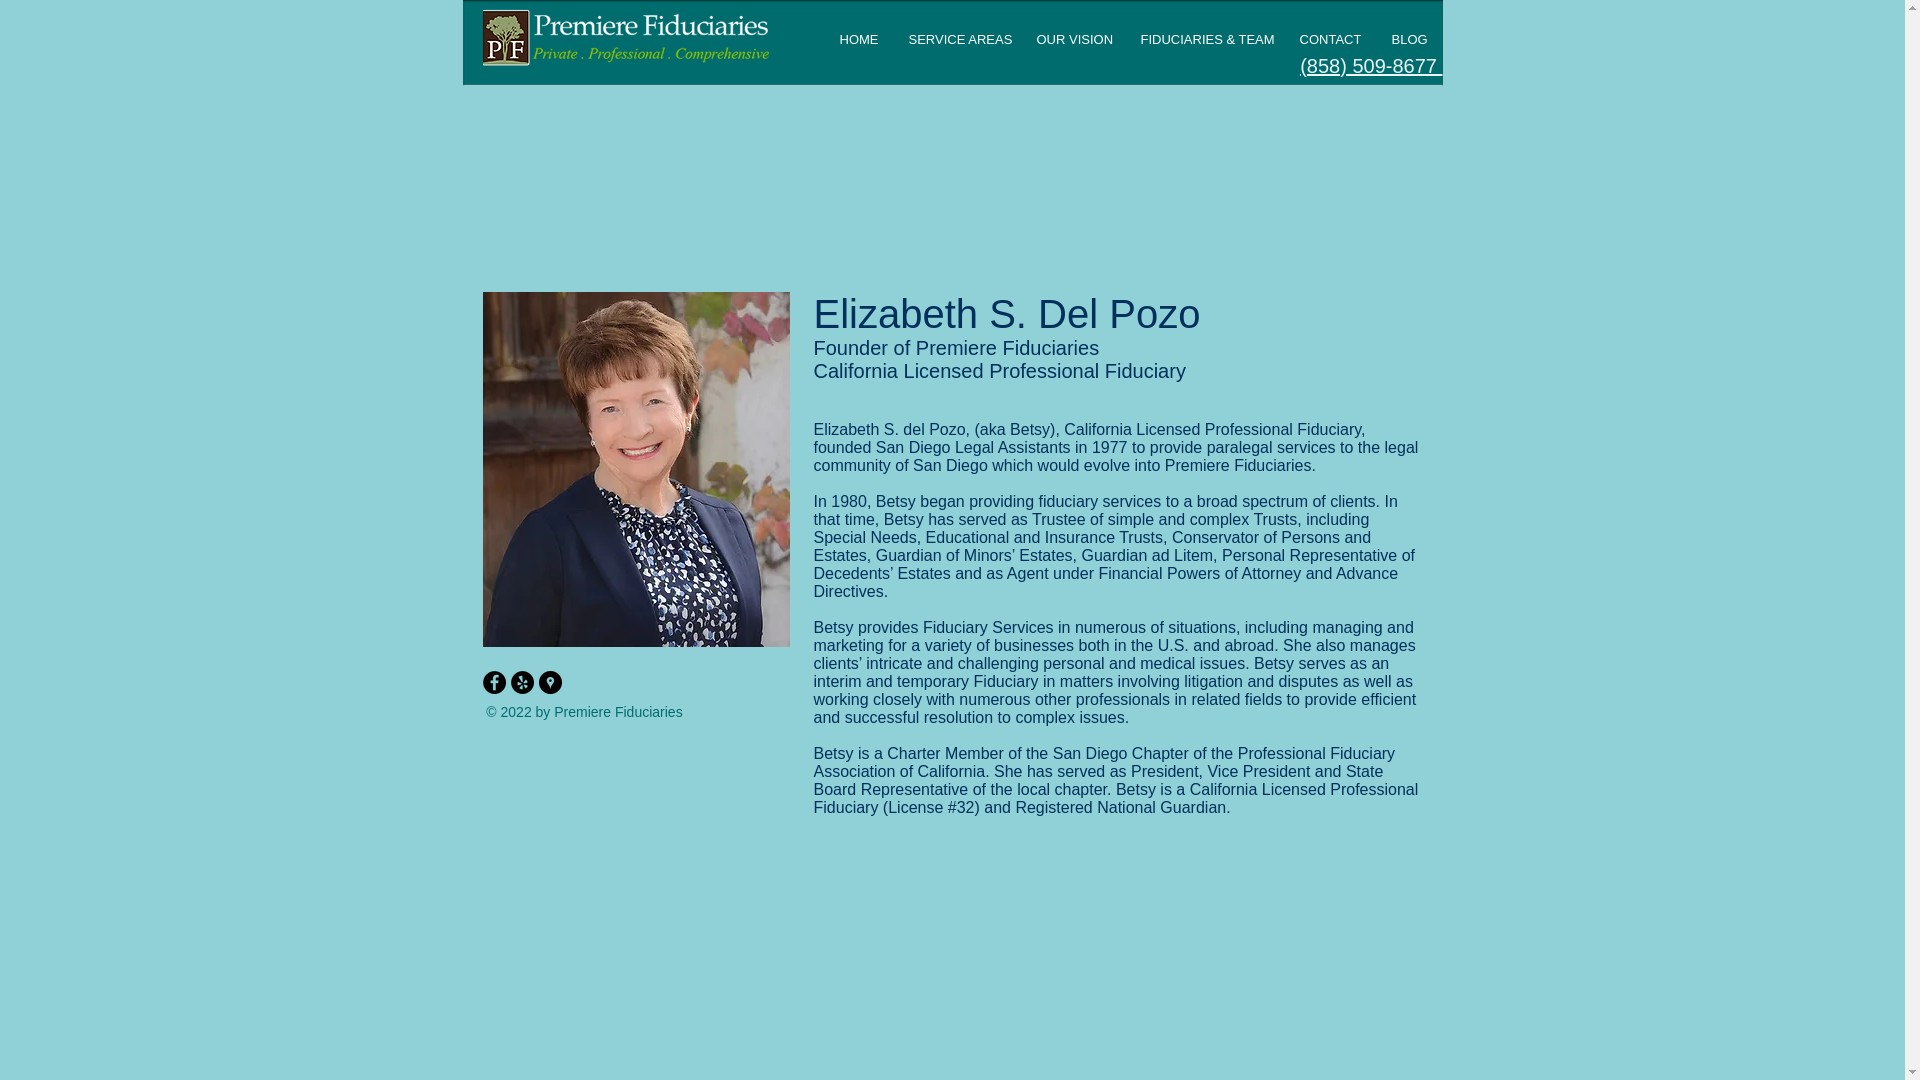  I want to click on CONTACT, so click(1330, 40).